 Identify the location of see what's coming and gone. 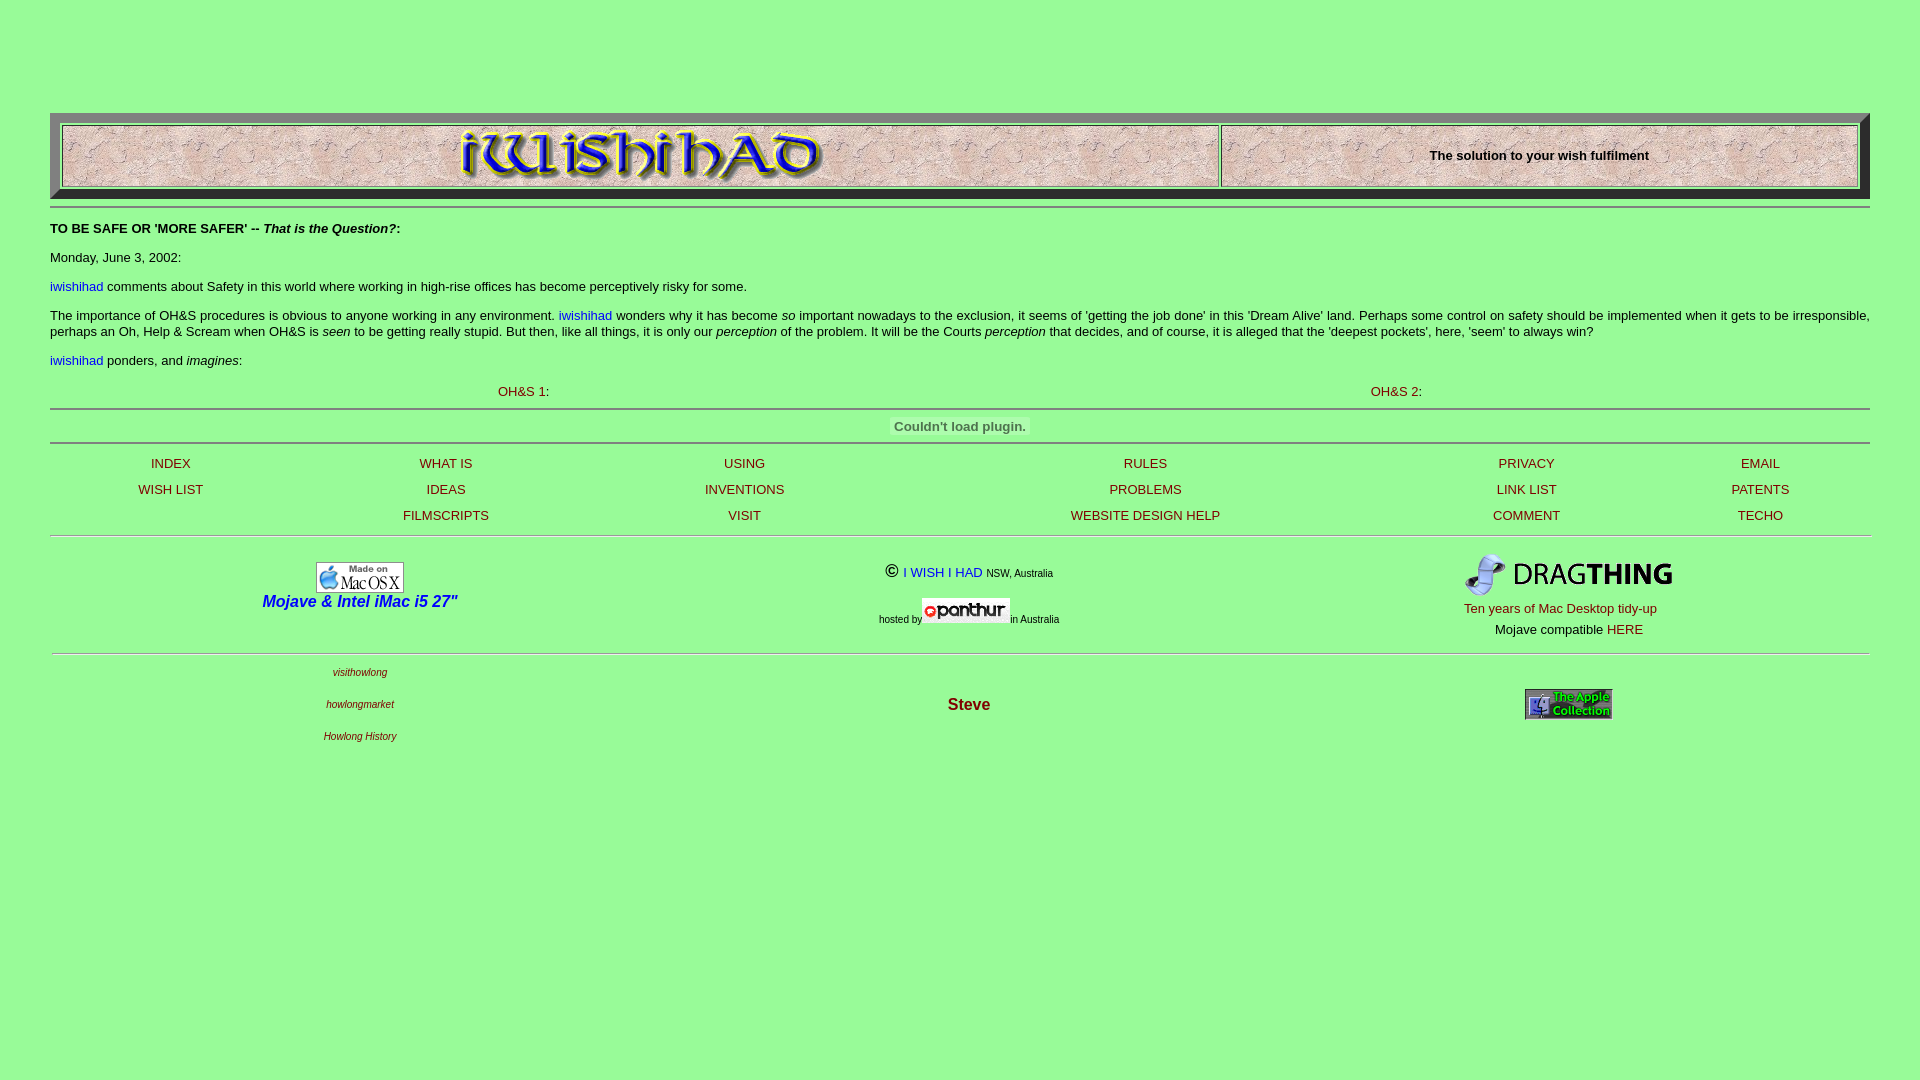
(1569, 716).